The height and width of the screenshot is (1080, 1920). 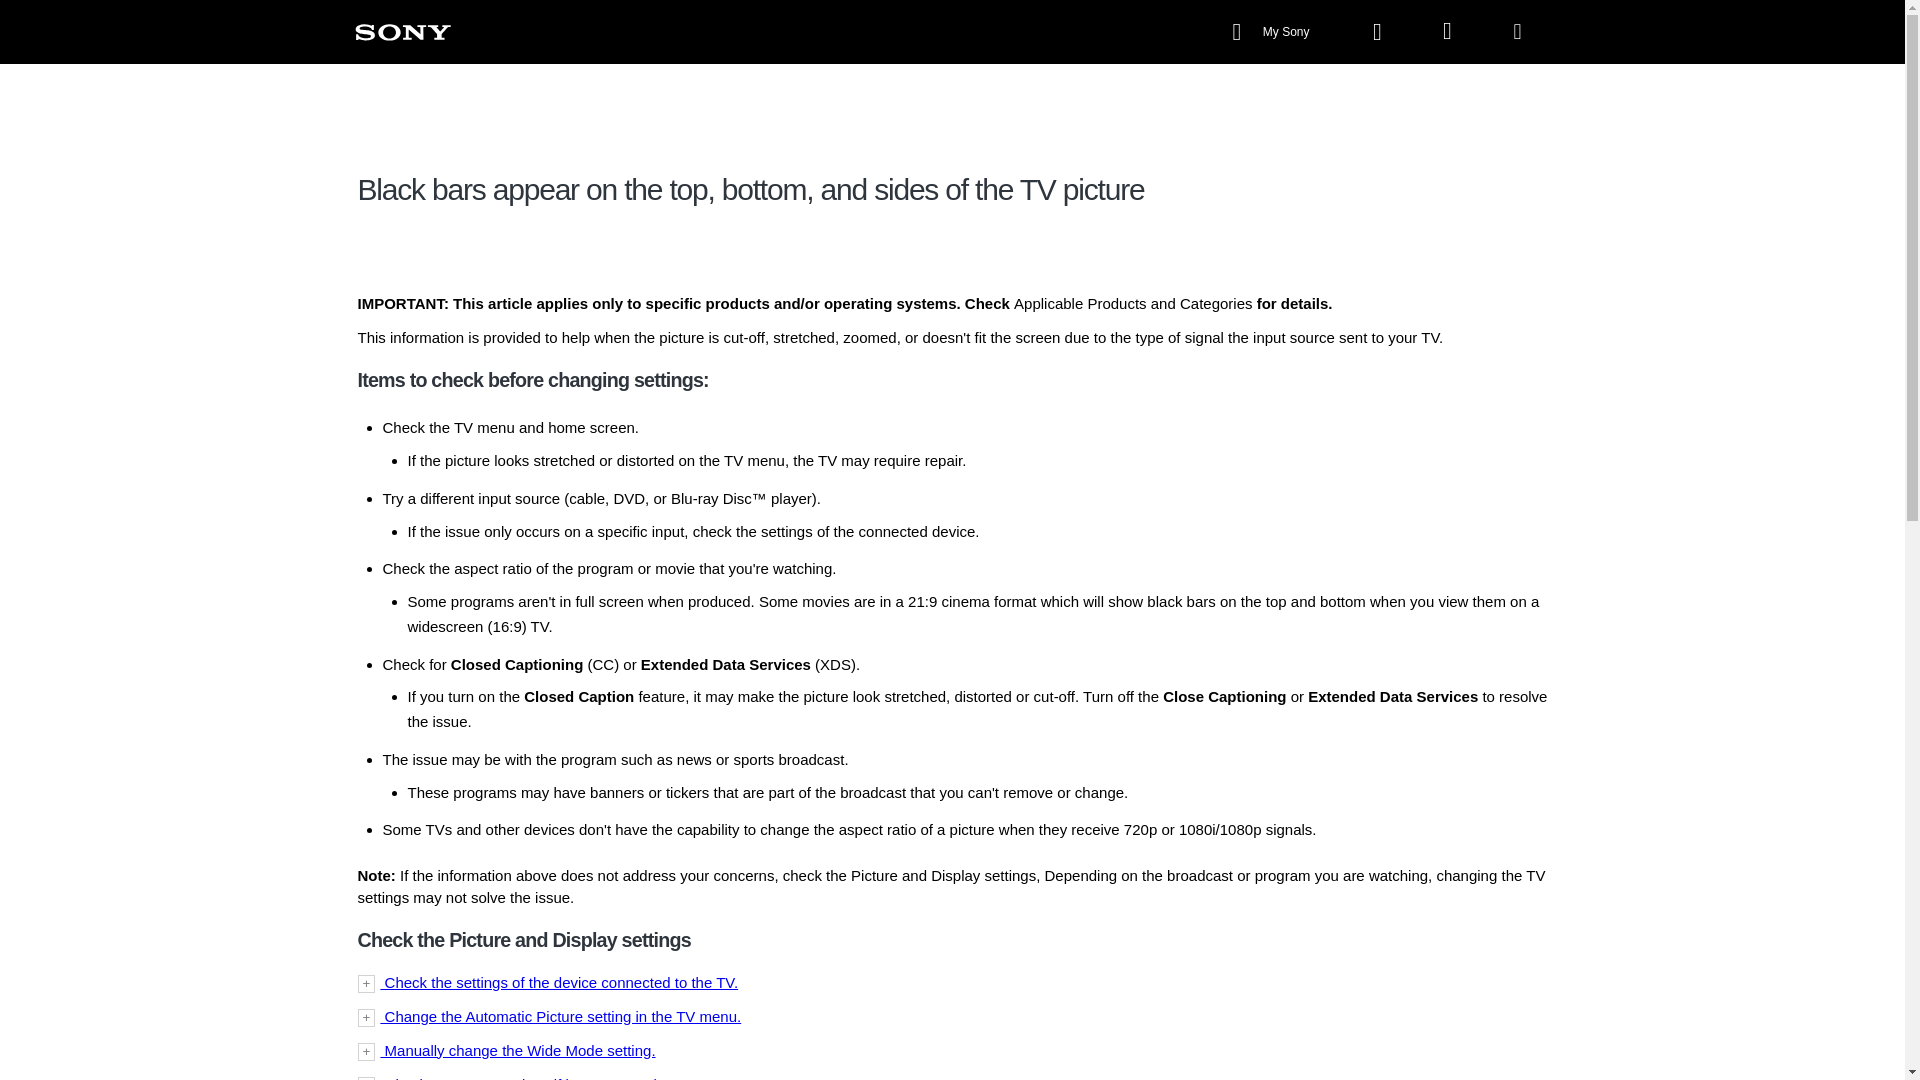 What do you see at coordinates (952, 982) in the screenshot?
I see `expand` at bounding box center [952, 982].